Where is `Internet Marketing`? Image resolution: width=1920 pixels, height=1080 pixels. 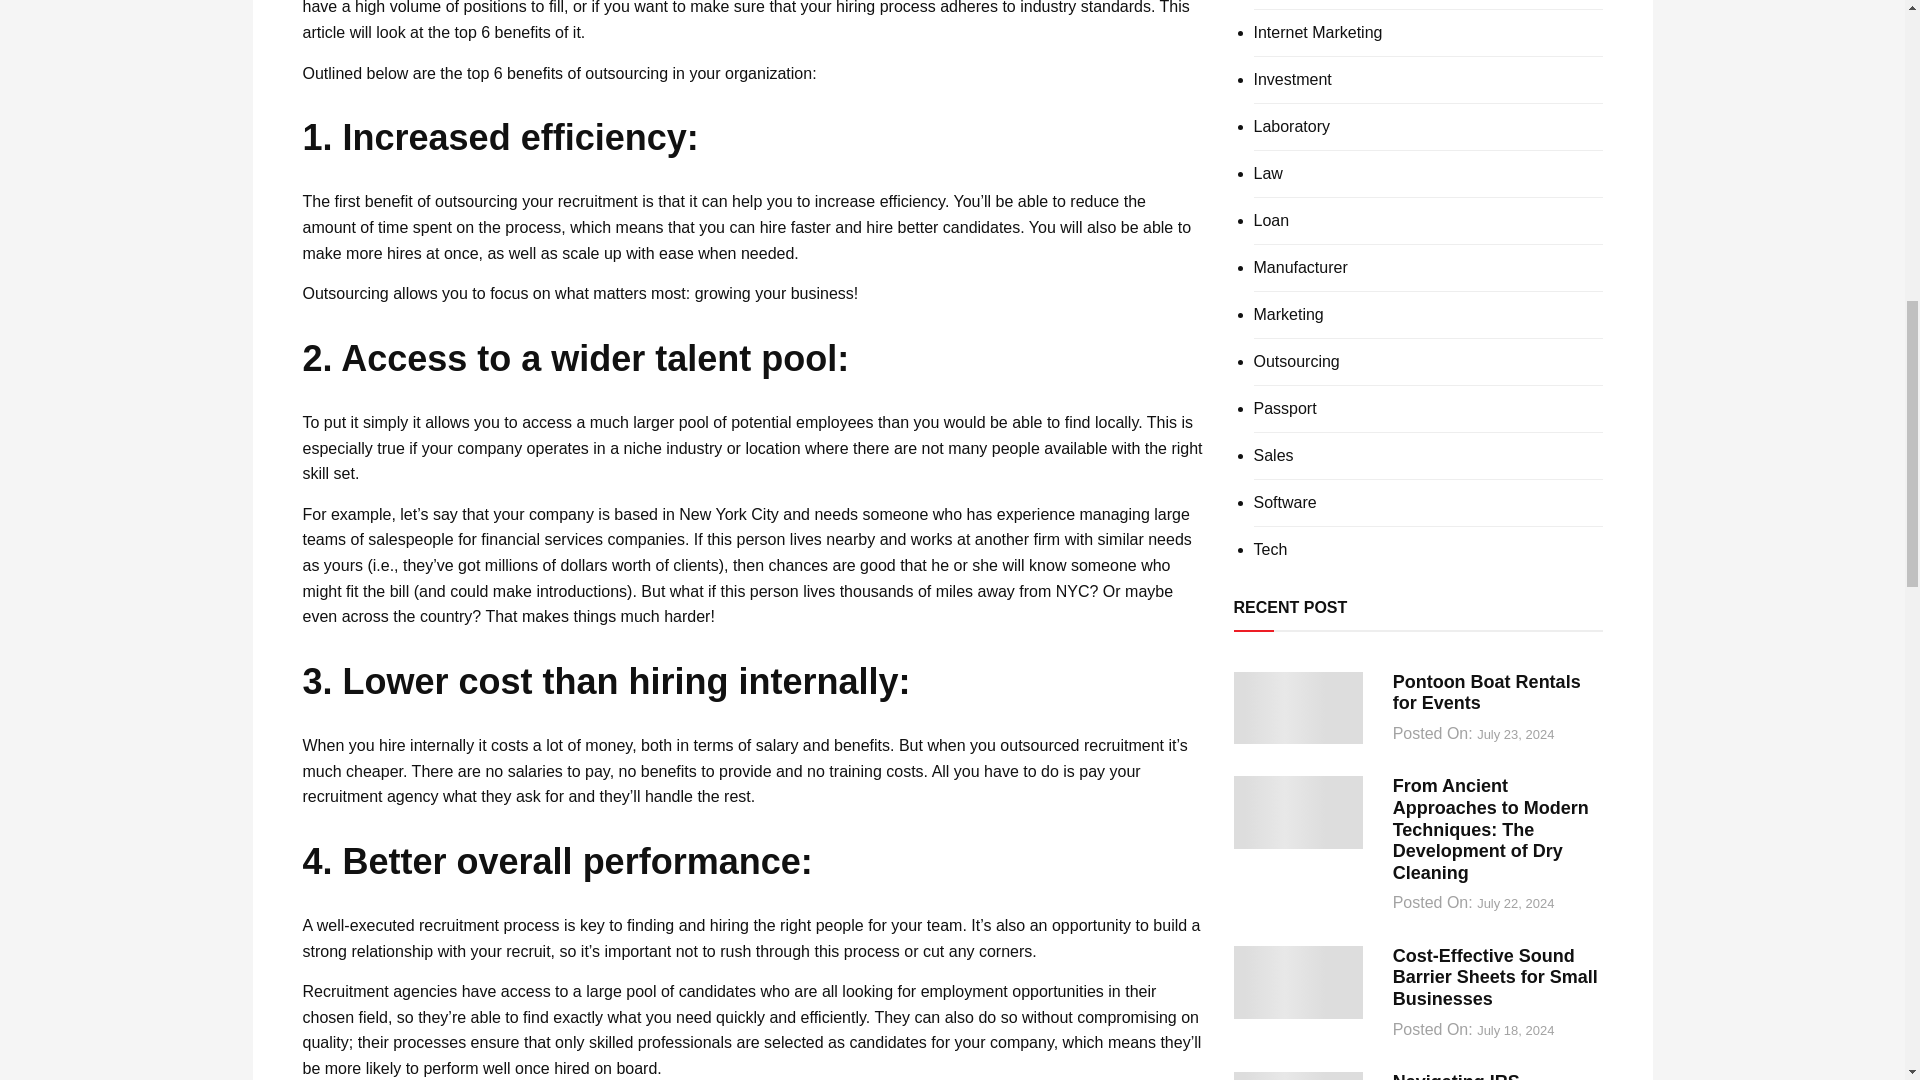
Internet Marketing is located at coordinates (1318, 32).